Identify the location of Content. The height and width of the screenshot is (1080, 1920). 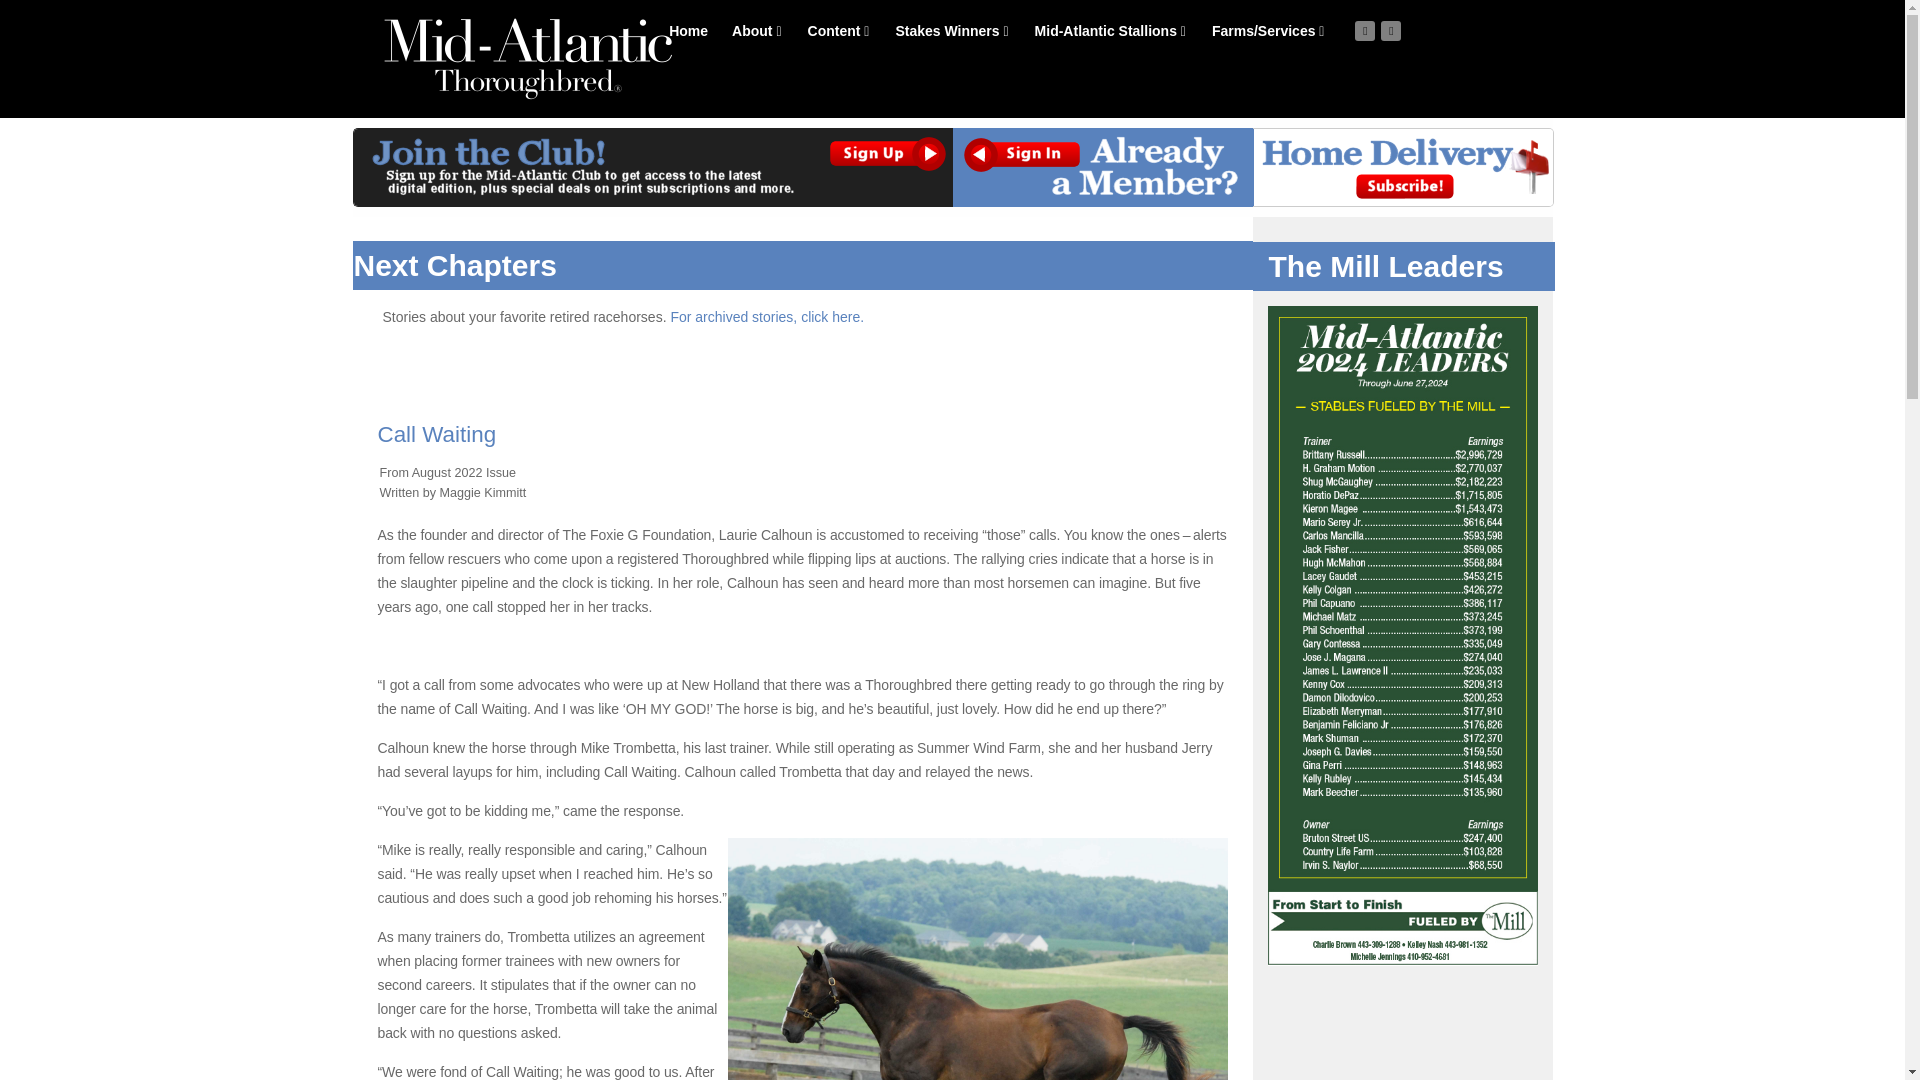
(838, 30).